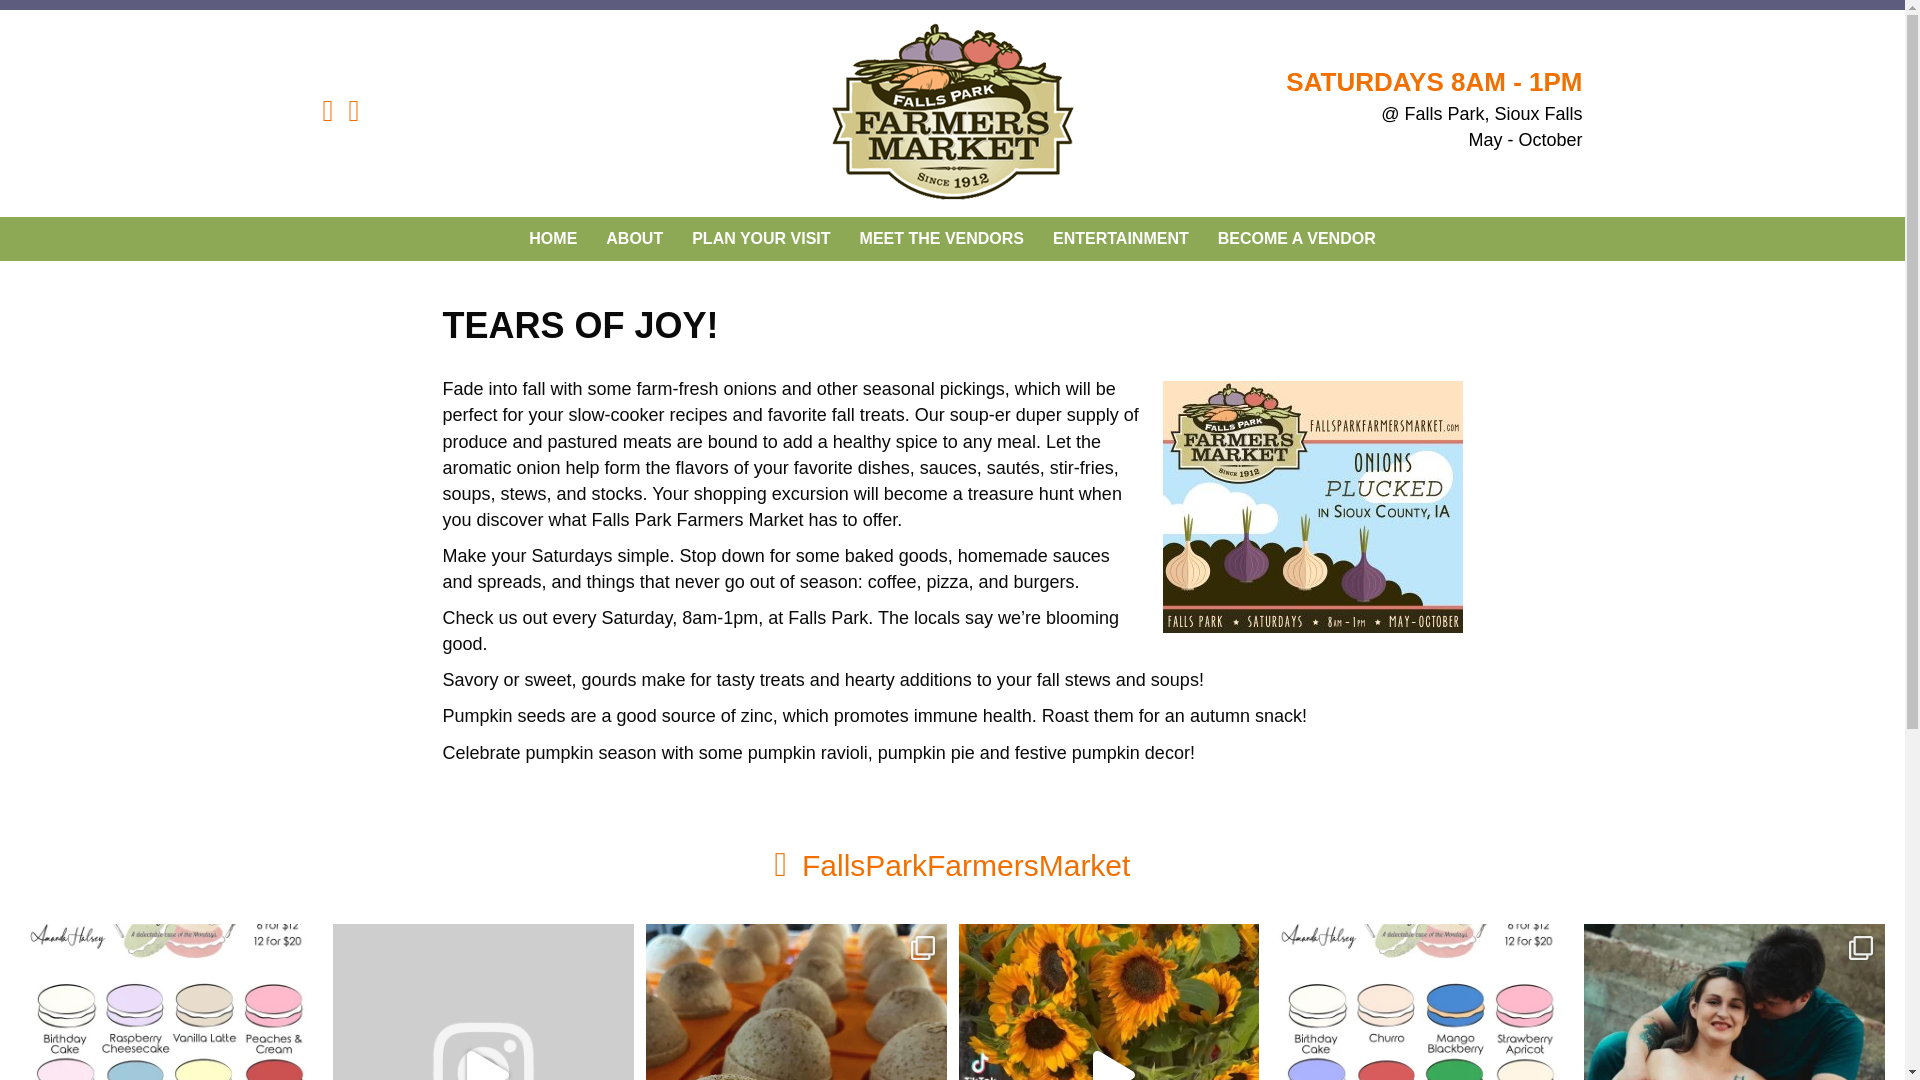 The height and width of the screenshot is (1080, 1920). What do you see at coordinates (552, 239) in the screenshot?
I see `HOME` at bounding box center [552, 239].